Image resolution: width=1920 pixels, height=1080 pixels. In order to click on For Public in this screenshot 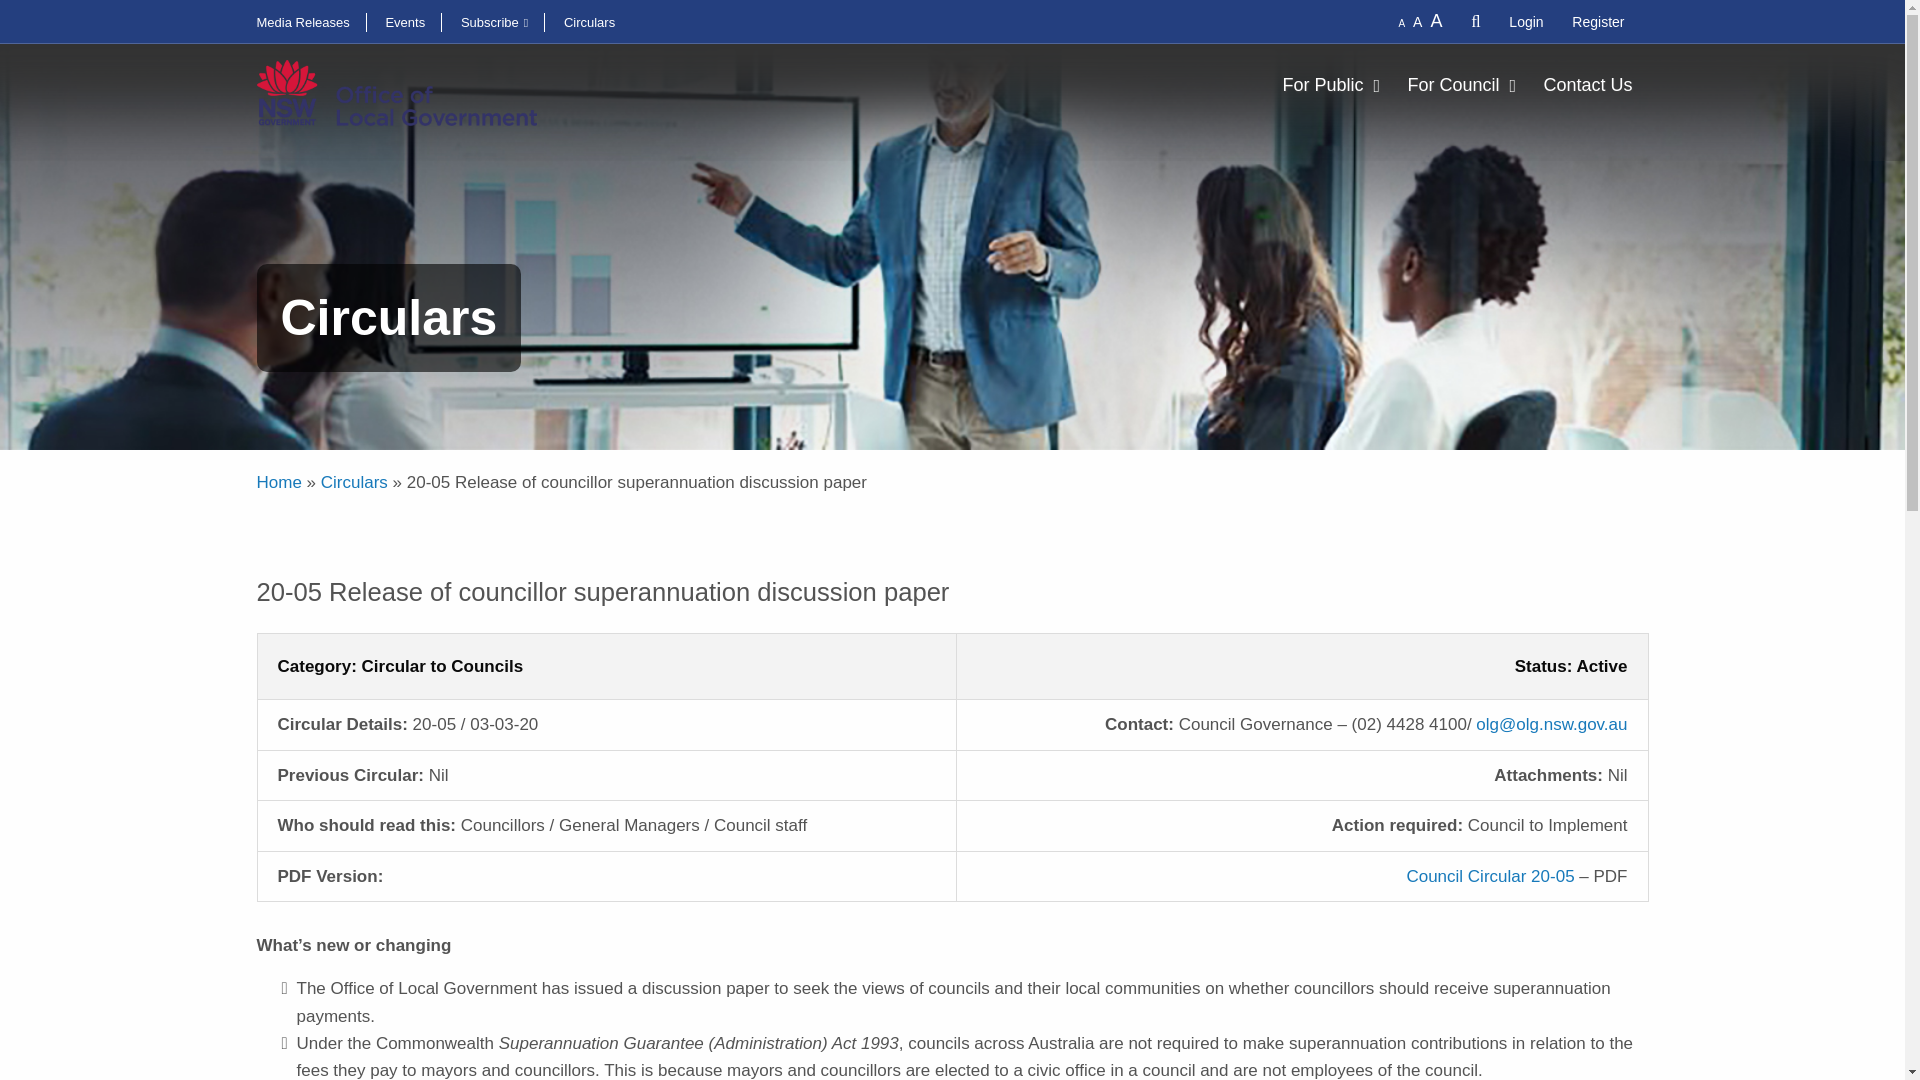, I will do `click(1334, 84)`.